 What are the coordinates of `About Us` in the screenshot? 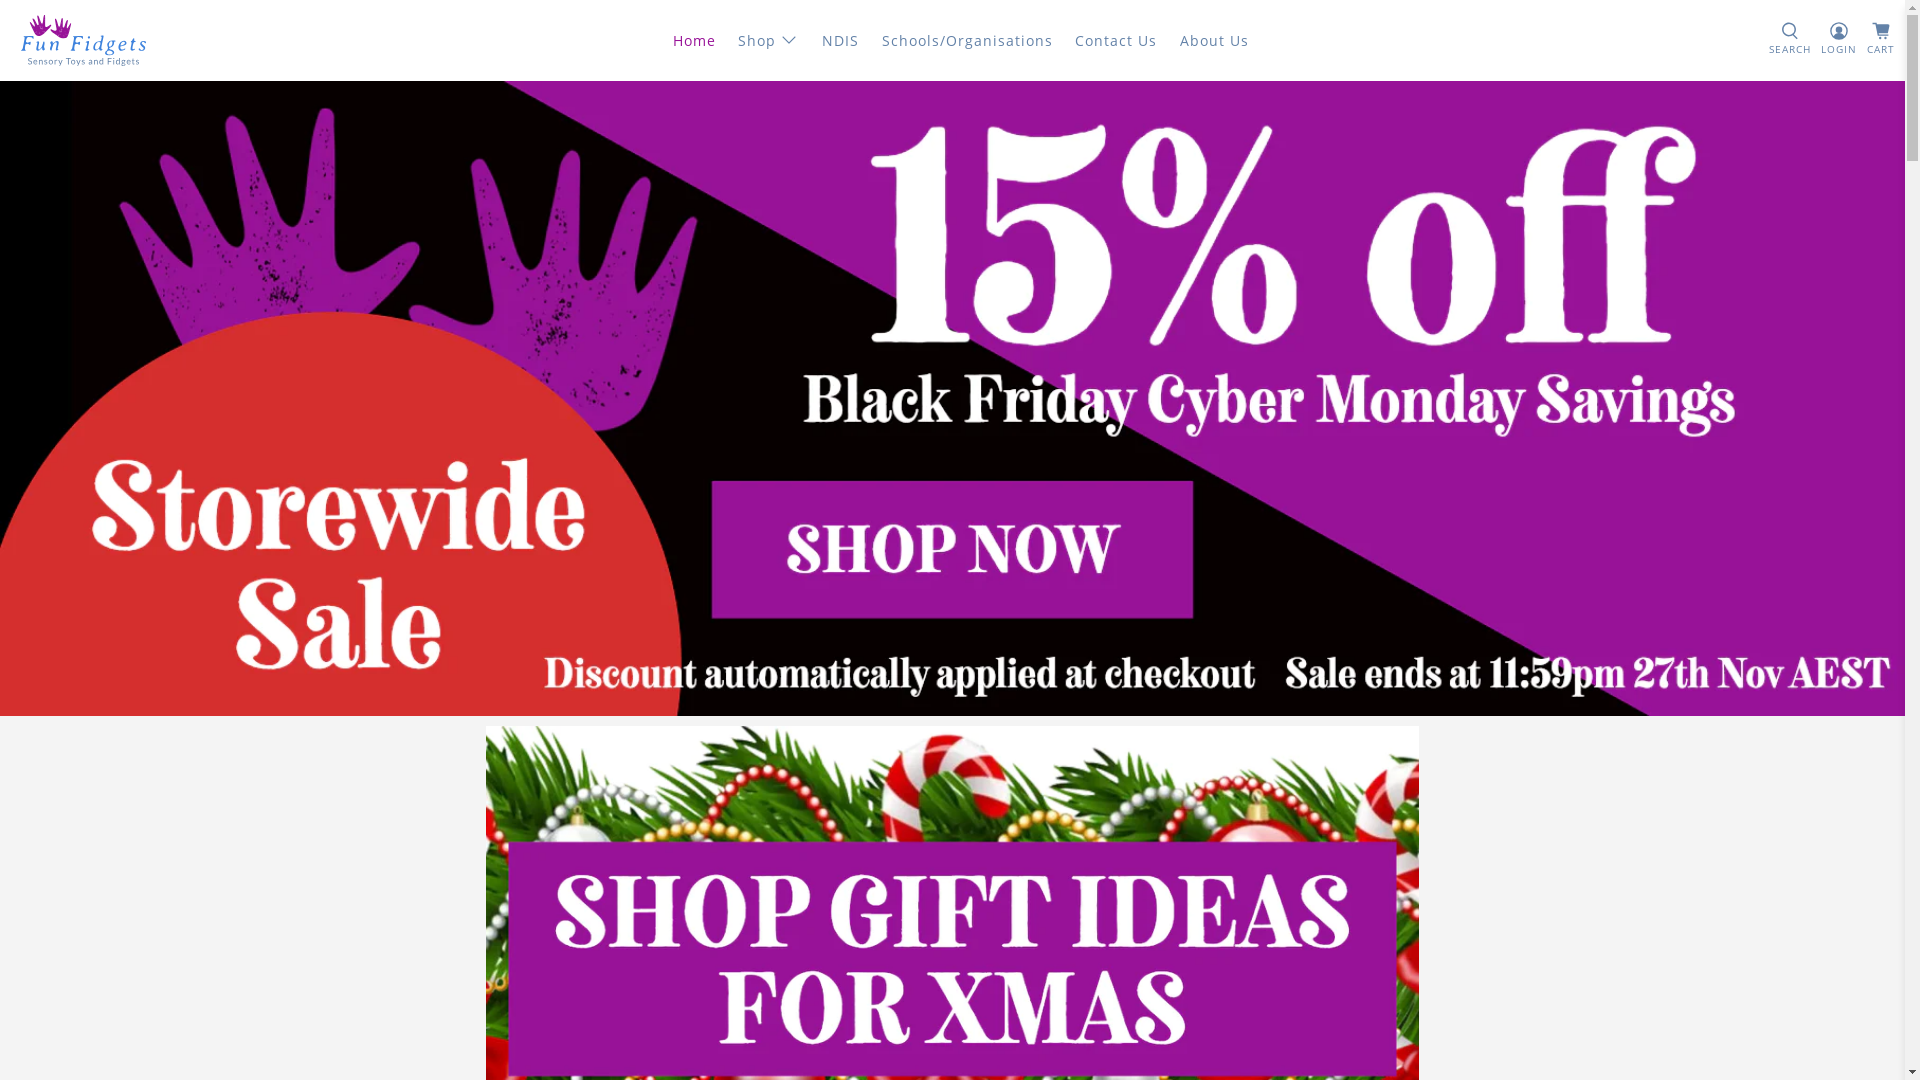 It's located at (1215, 40).